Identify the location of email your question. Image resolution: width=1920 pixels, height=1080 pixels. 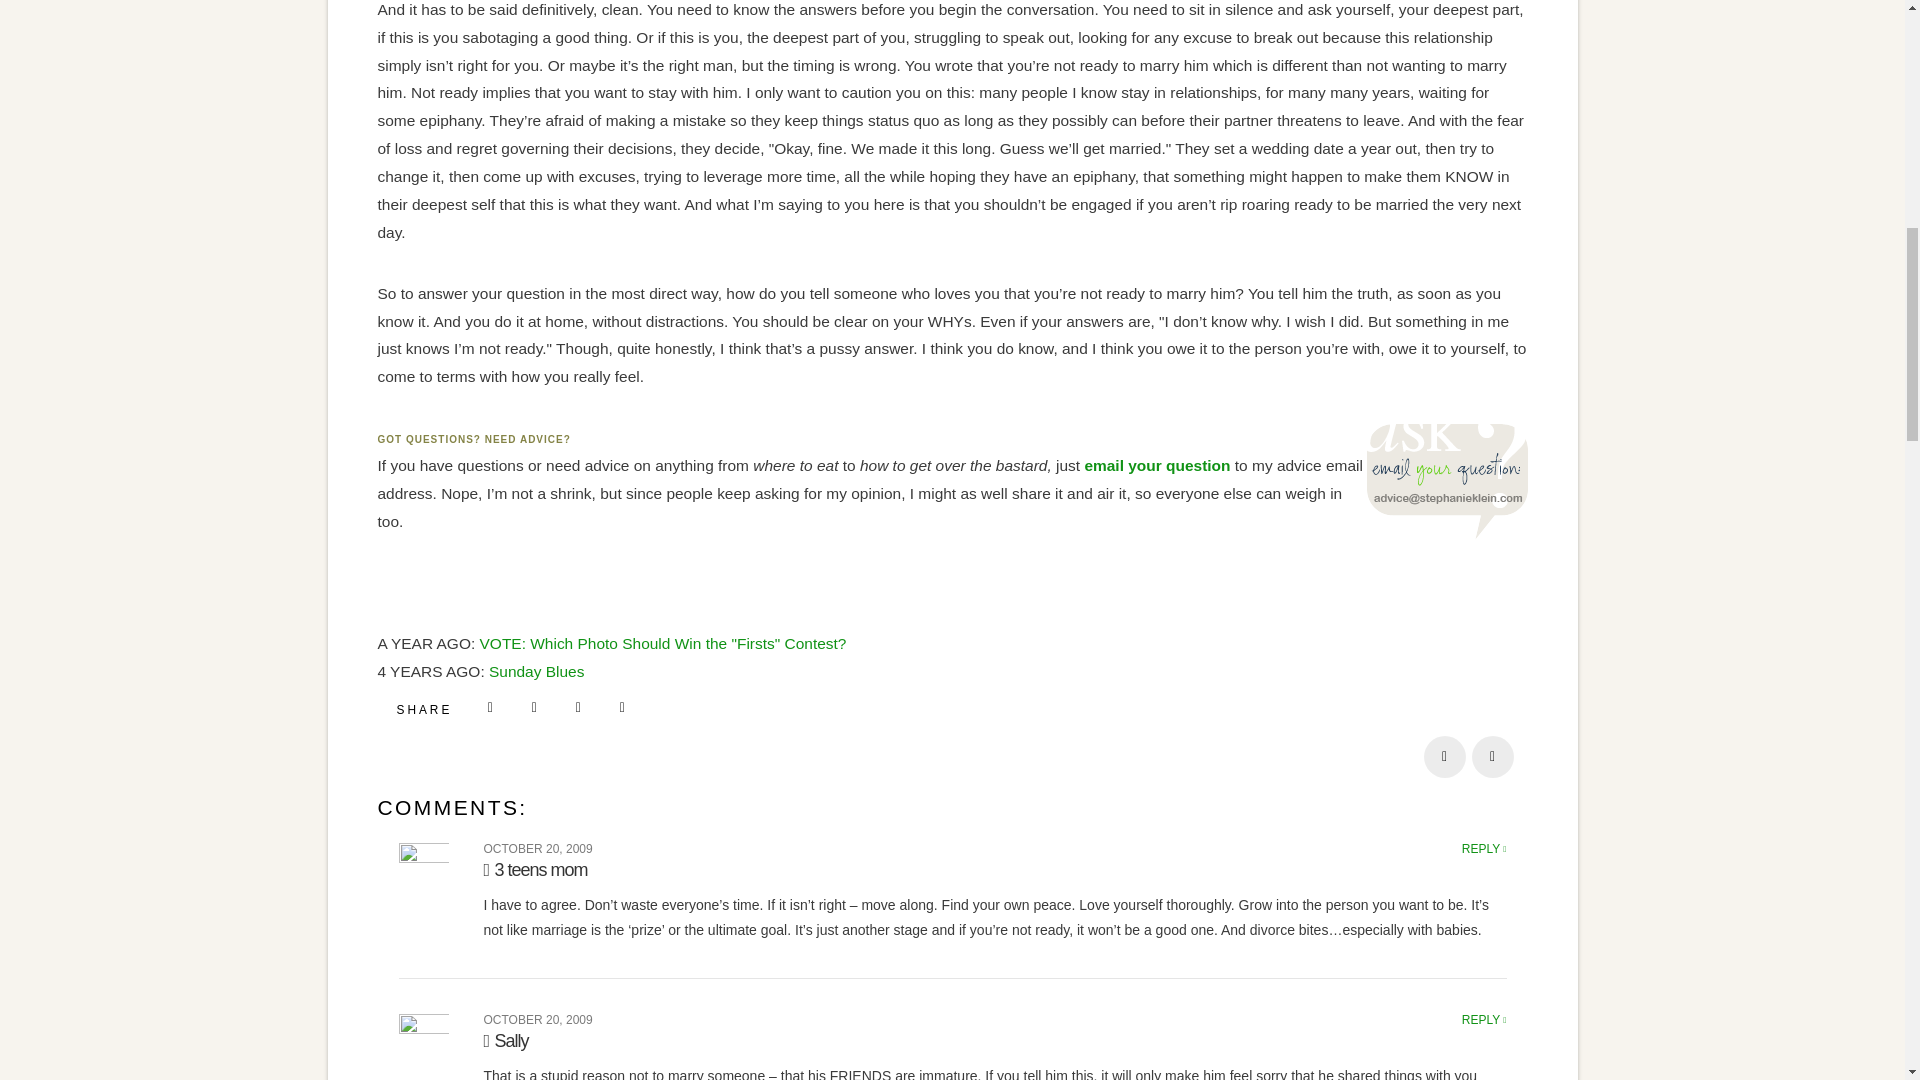
(1157, 465).